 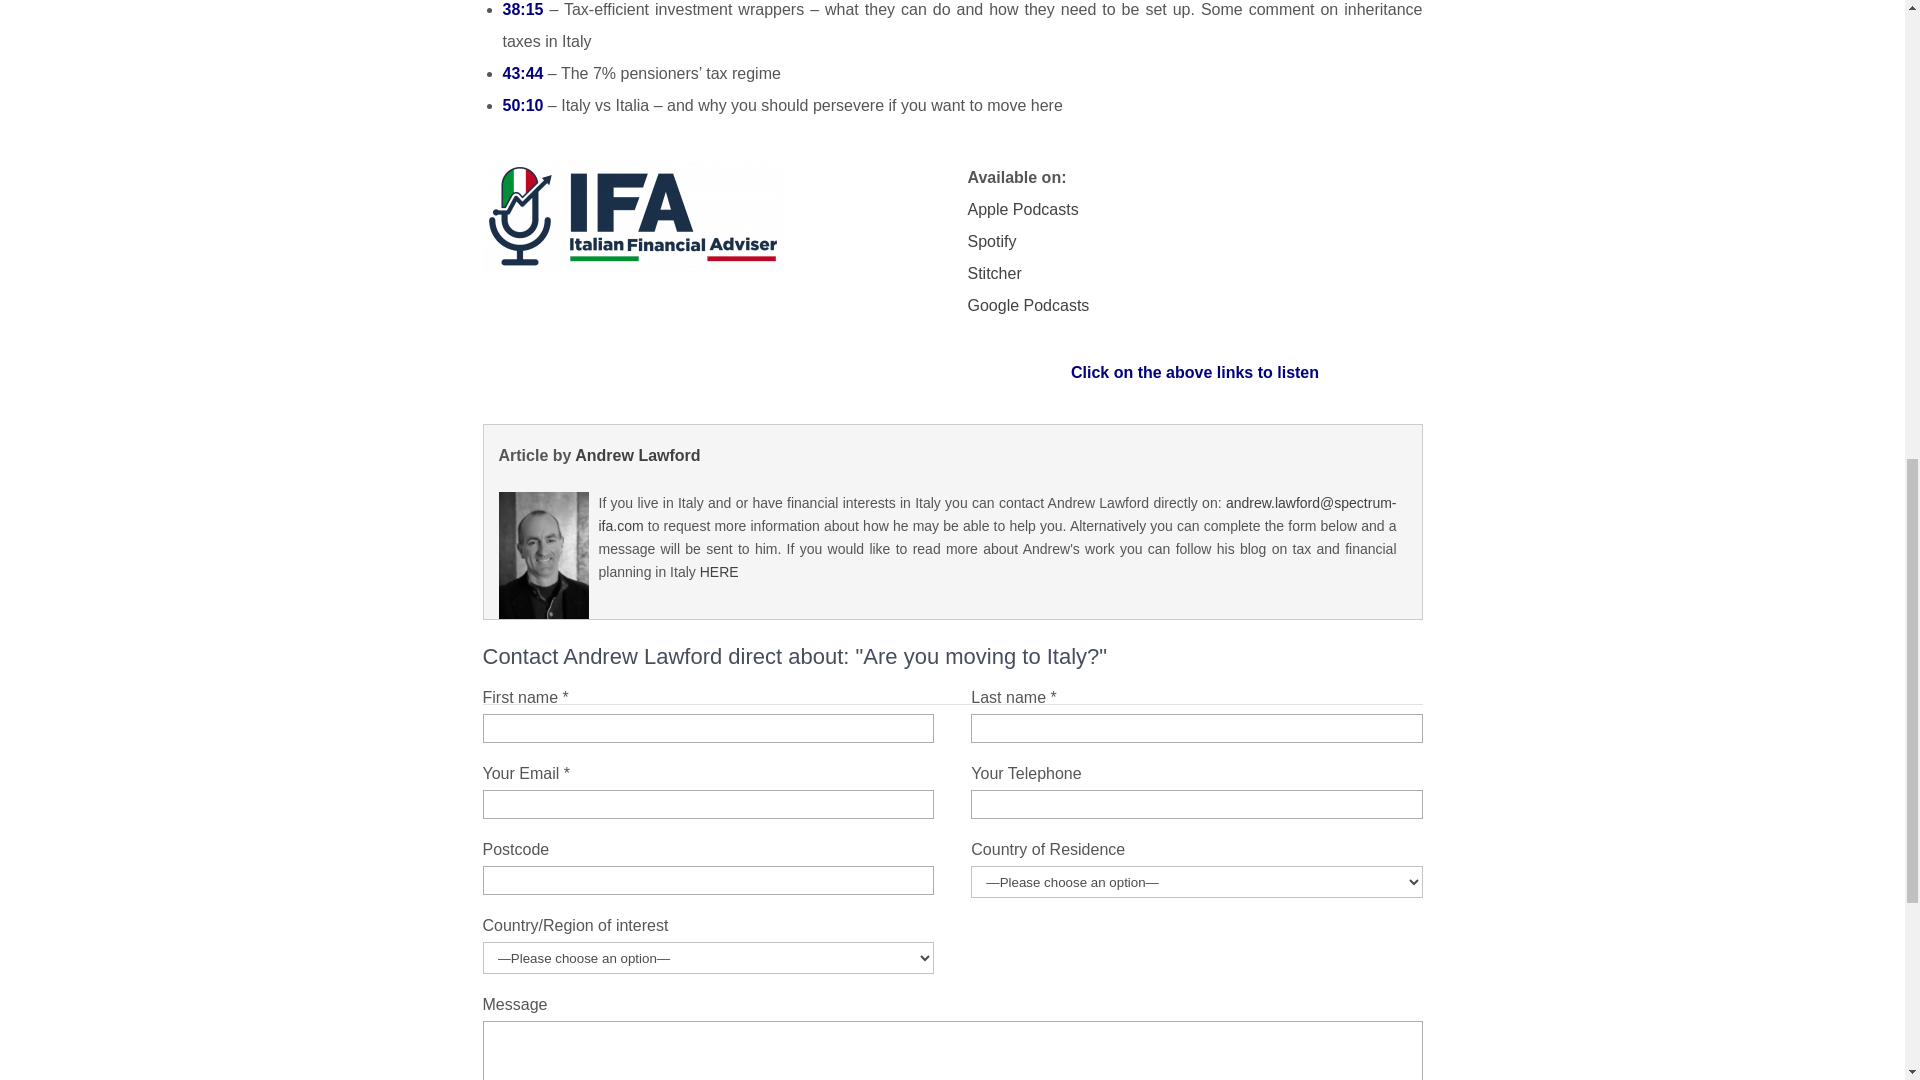 I want to click on Andrew Lawford, so click(x=637, y=456).